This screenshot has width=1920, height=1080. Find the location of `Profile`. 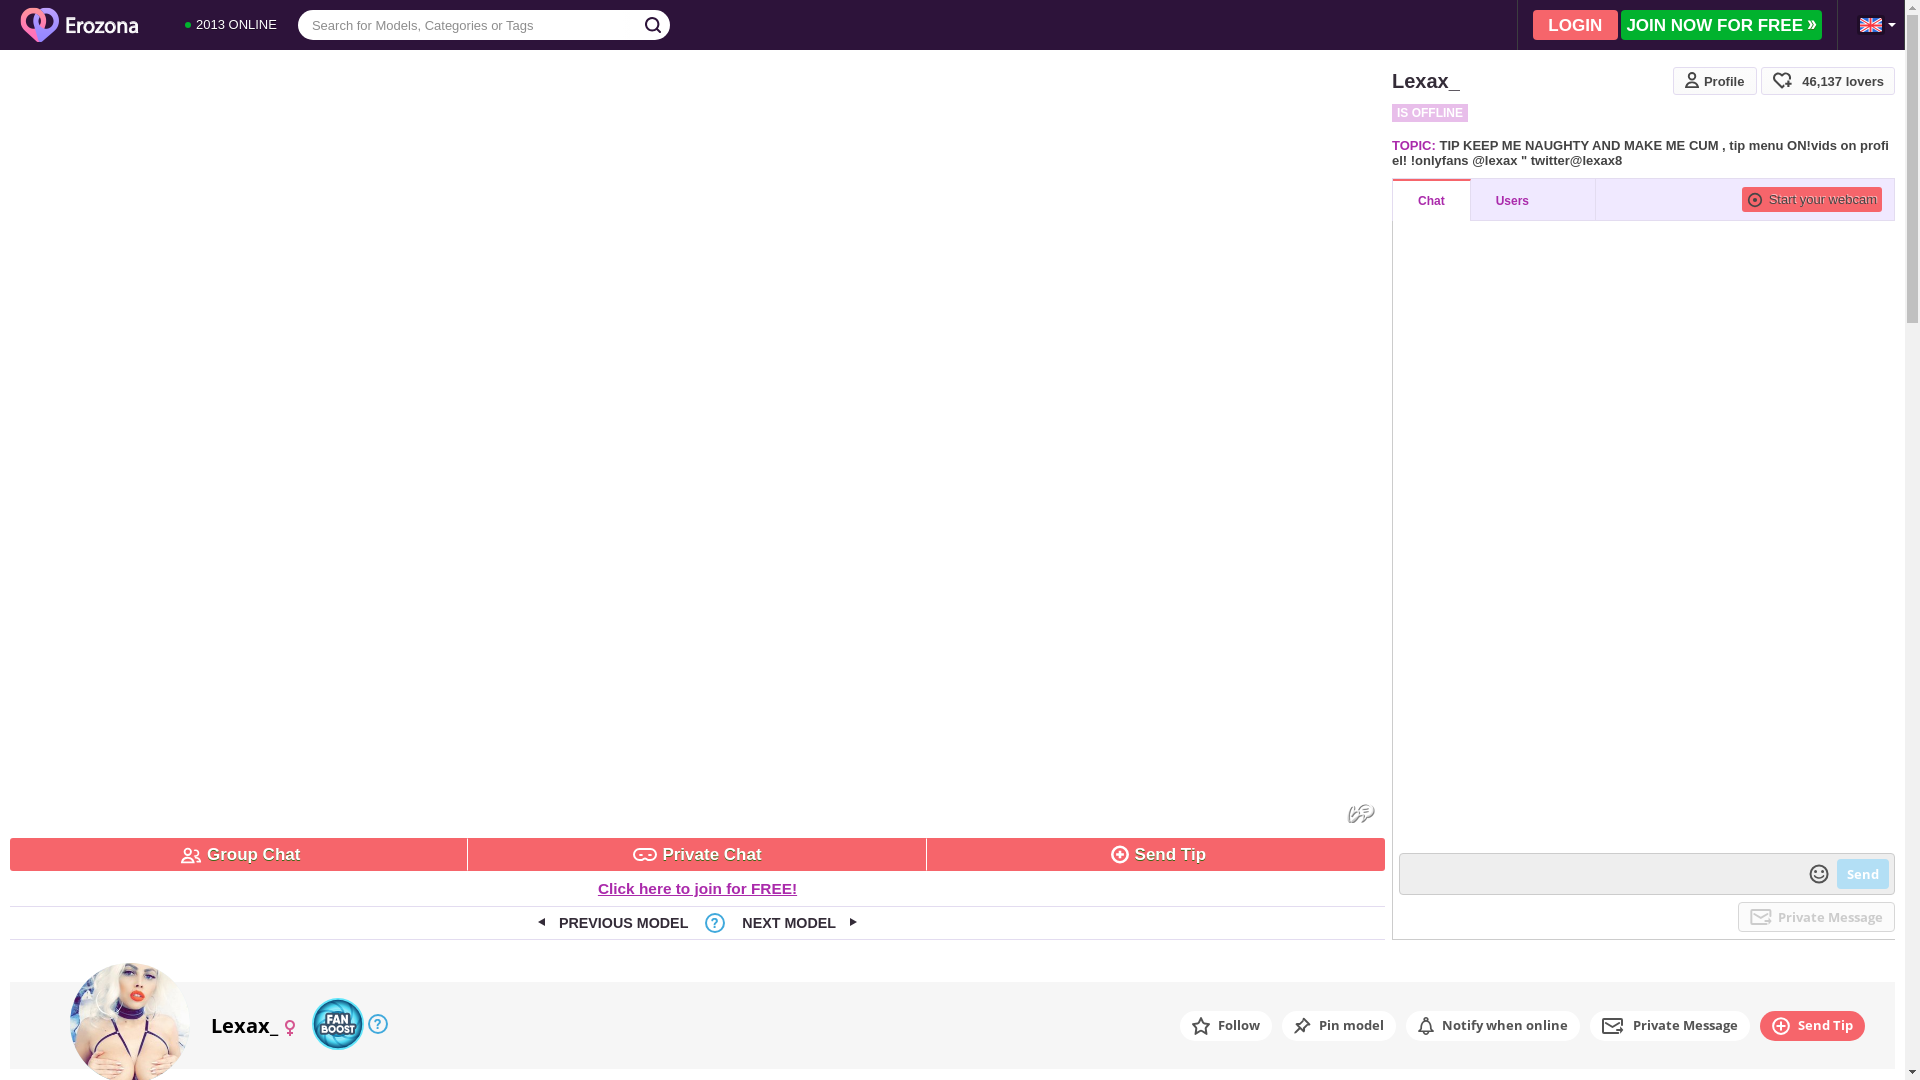

Profile is located at coordinates (1715, 81).